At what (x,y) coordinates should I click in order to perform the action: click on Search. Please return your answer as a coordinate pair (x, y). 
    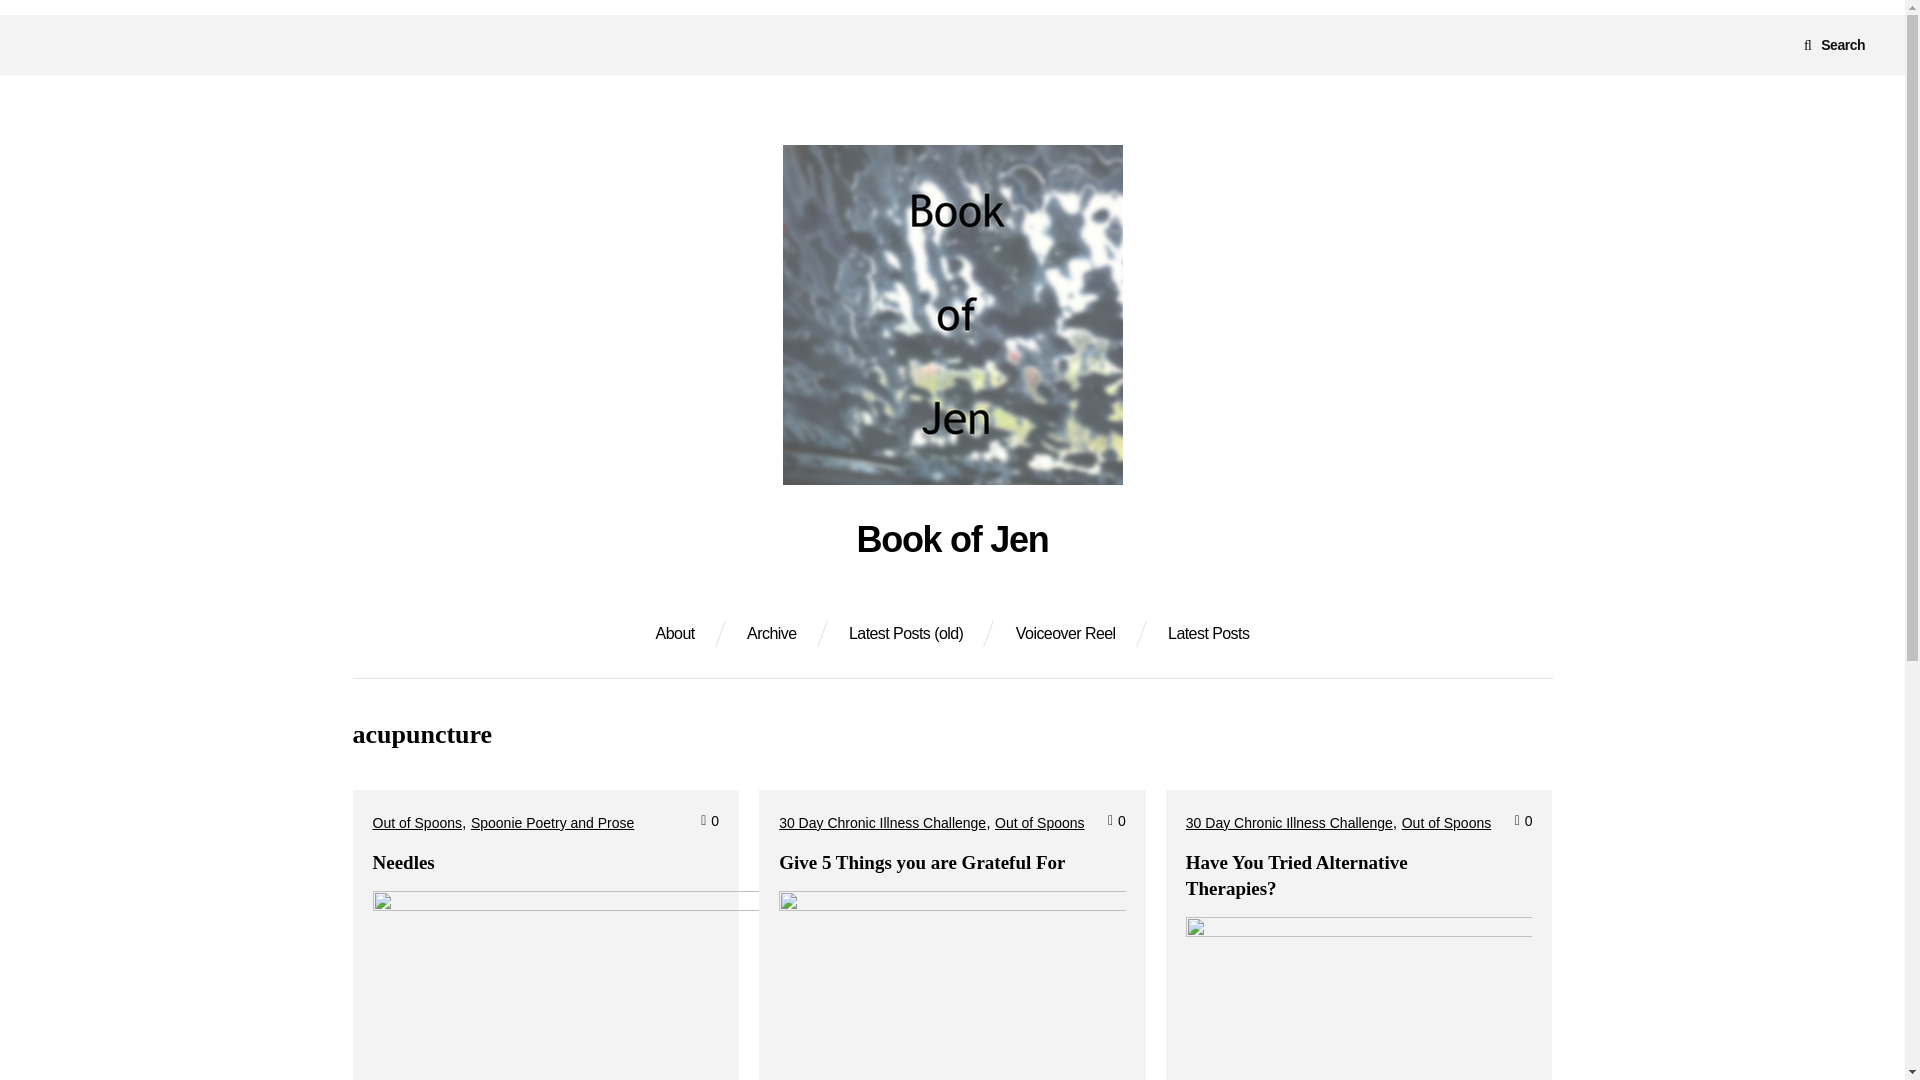
    Looking at the image, I should click on (1834, 44).